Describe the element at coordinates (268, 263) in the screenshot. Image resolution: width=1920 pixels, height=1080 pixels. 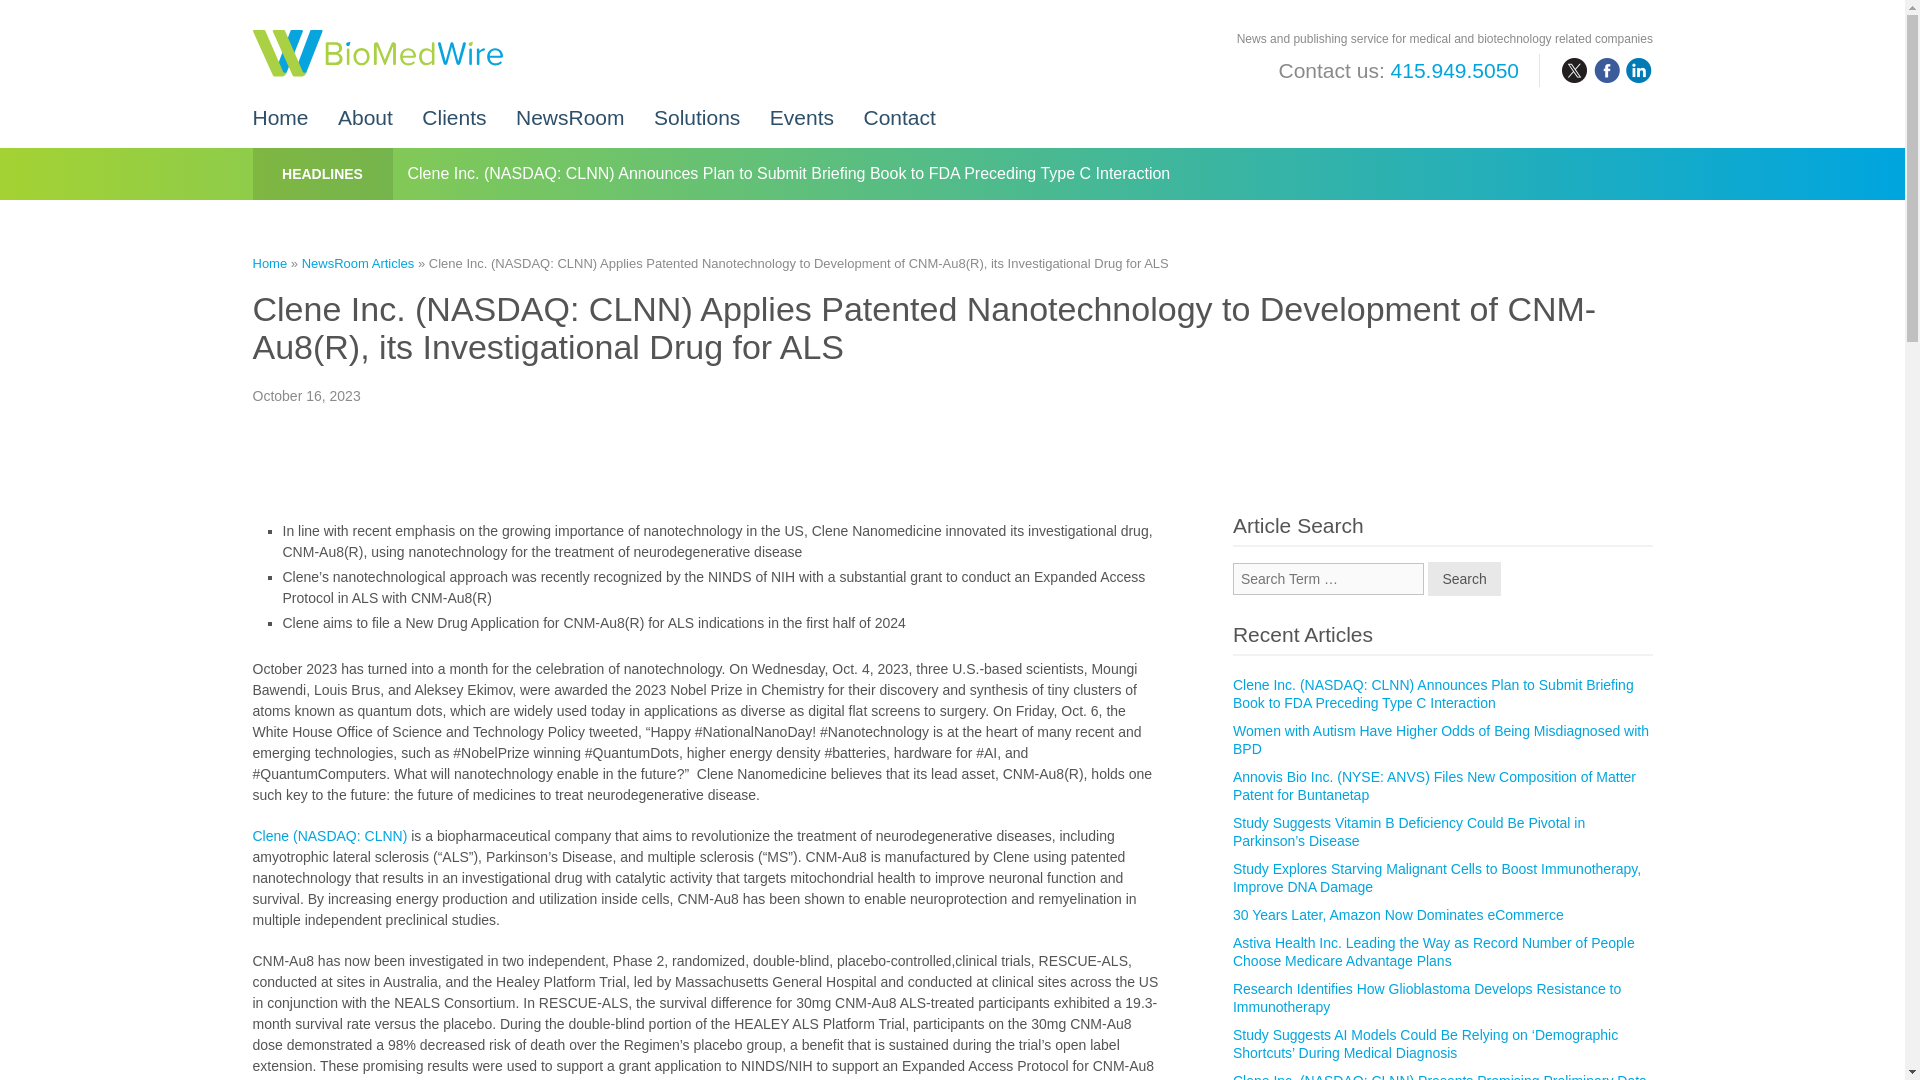
I see `Home` at that location.